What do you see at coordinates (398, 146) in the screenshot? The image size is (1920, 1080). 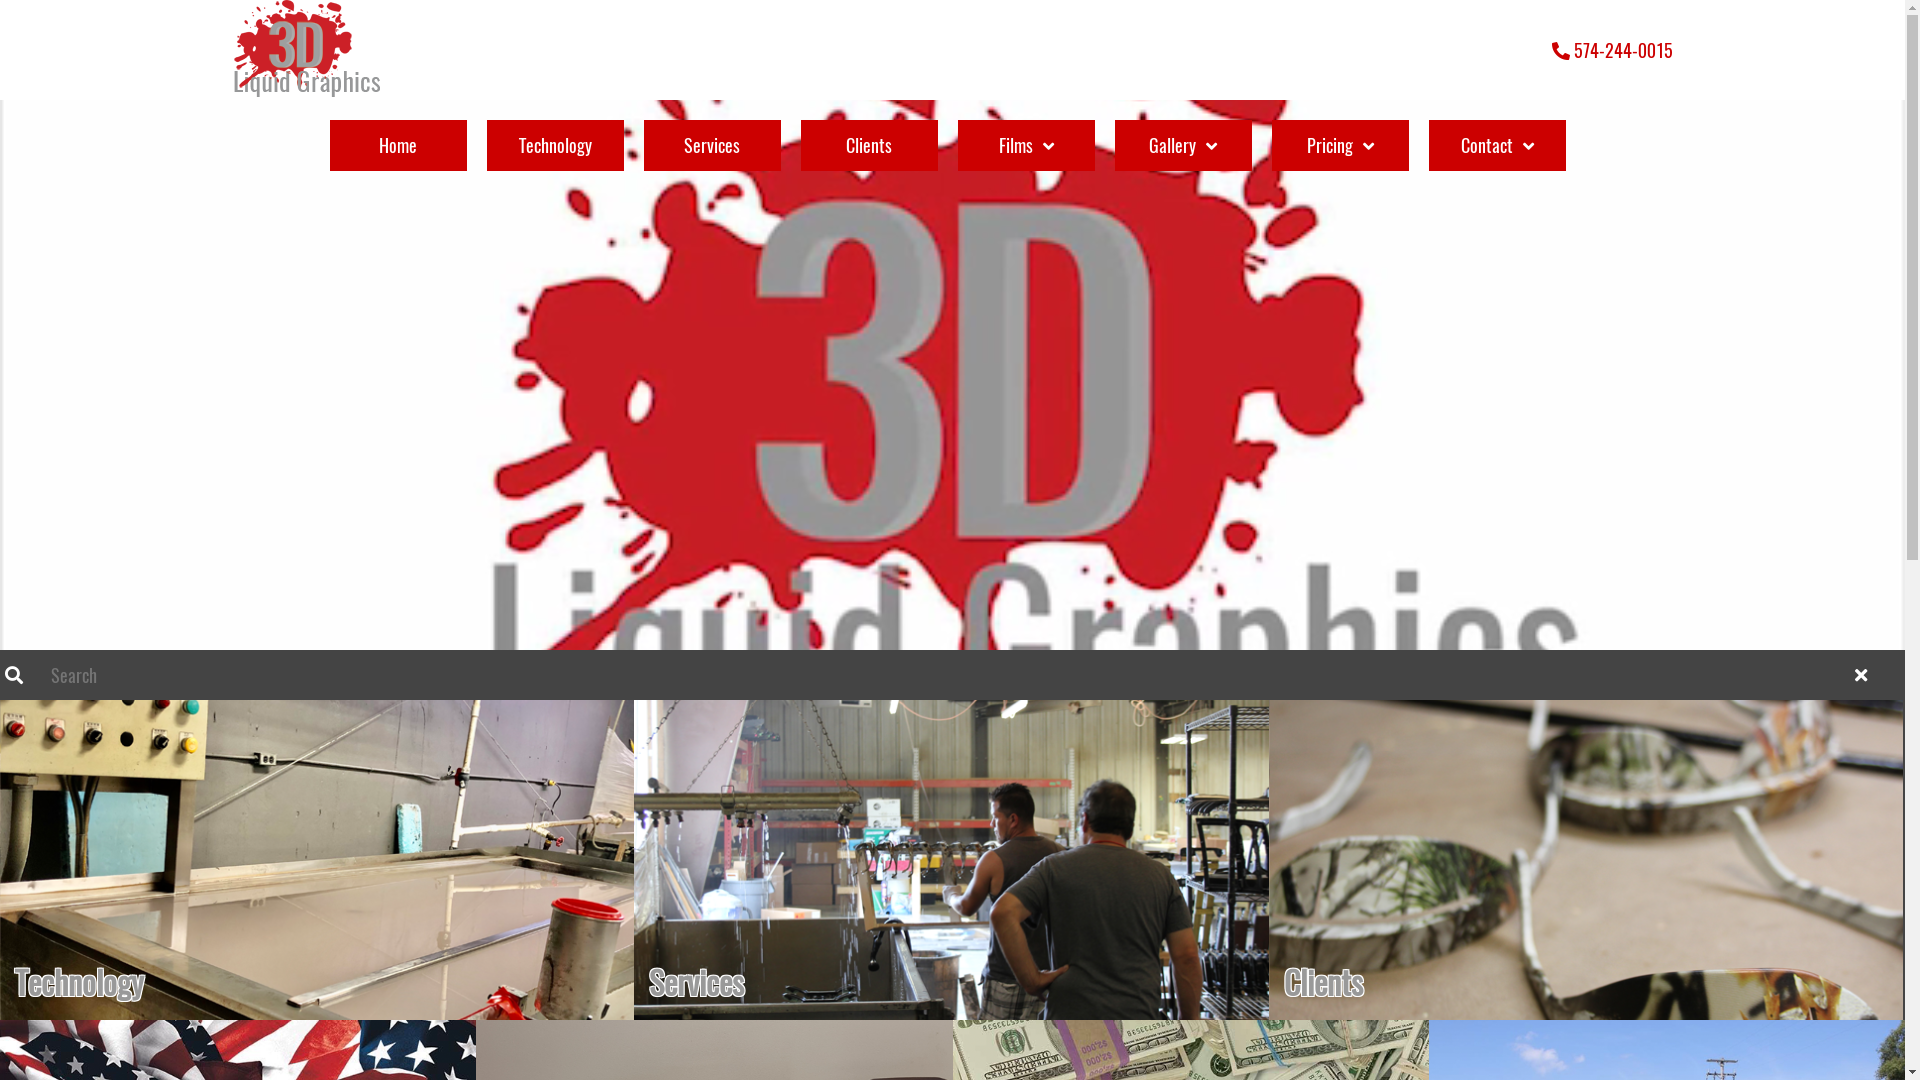 I see `Home` at bounding box center [398, 146].